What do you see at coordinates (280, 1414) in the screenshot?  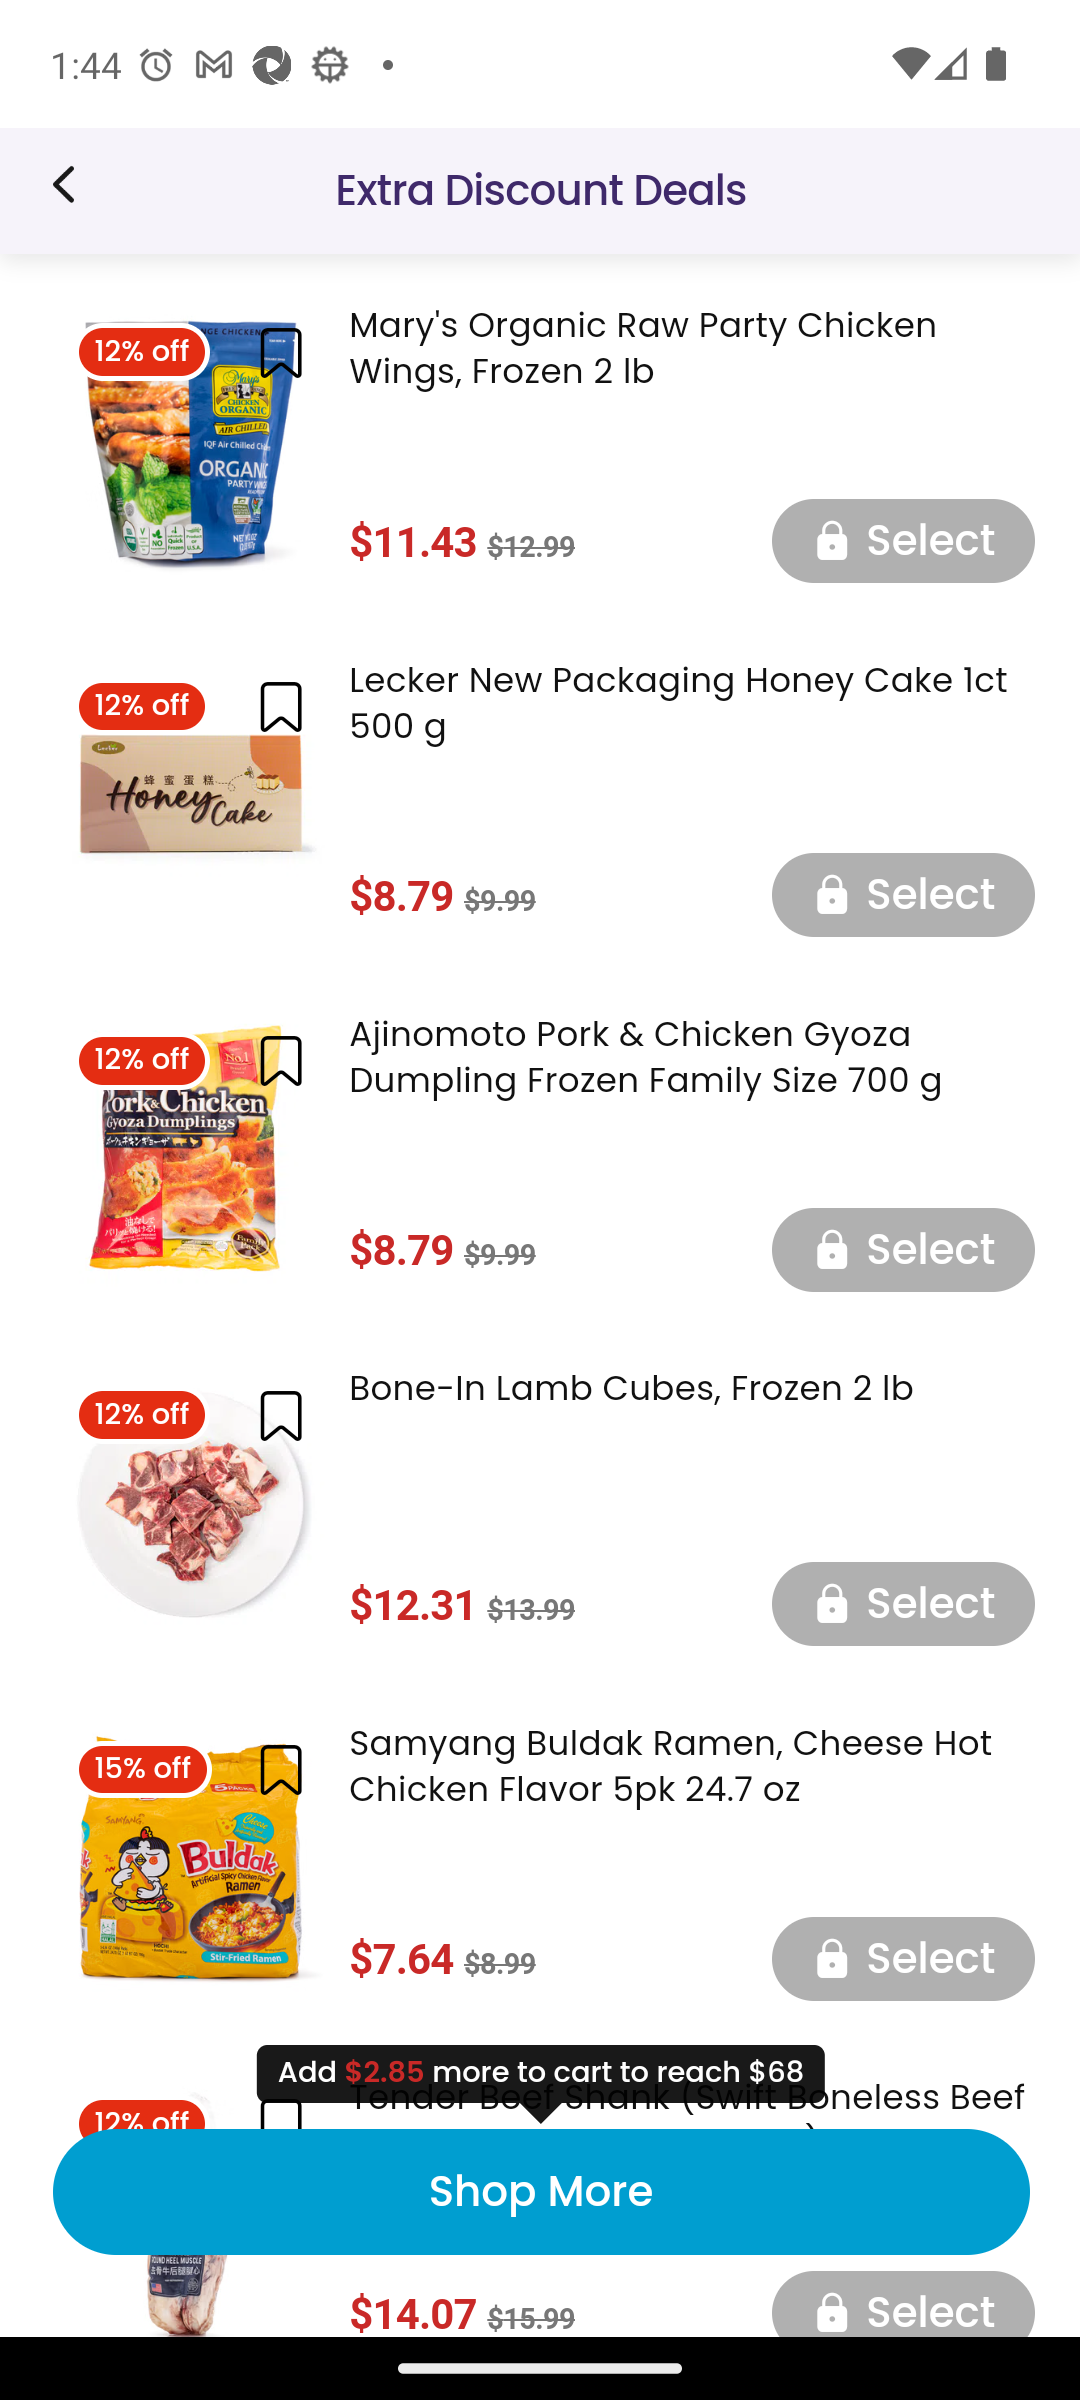 I see `` at bounding box center [280, 1414].